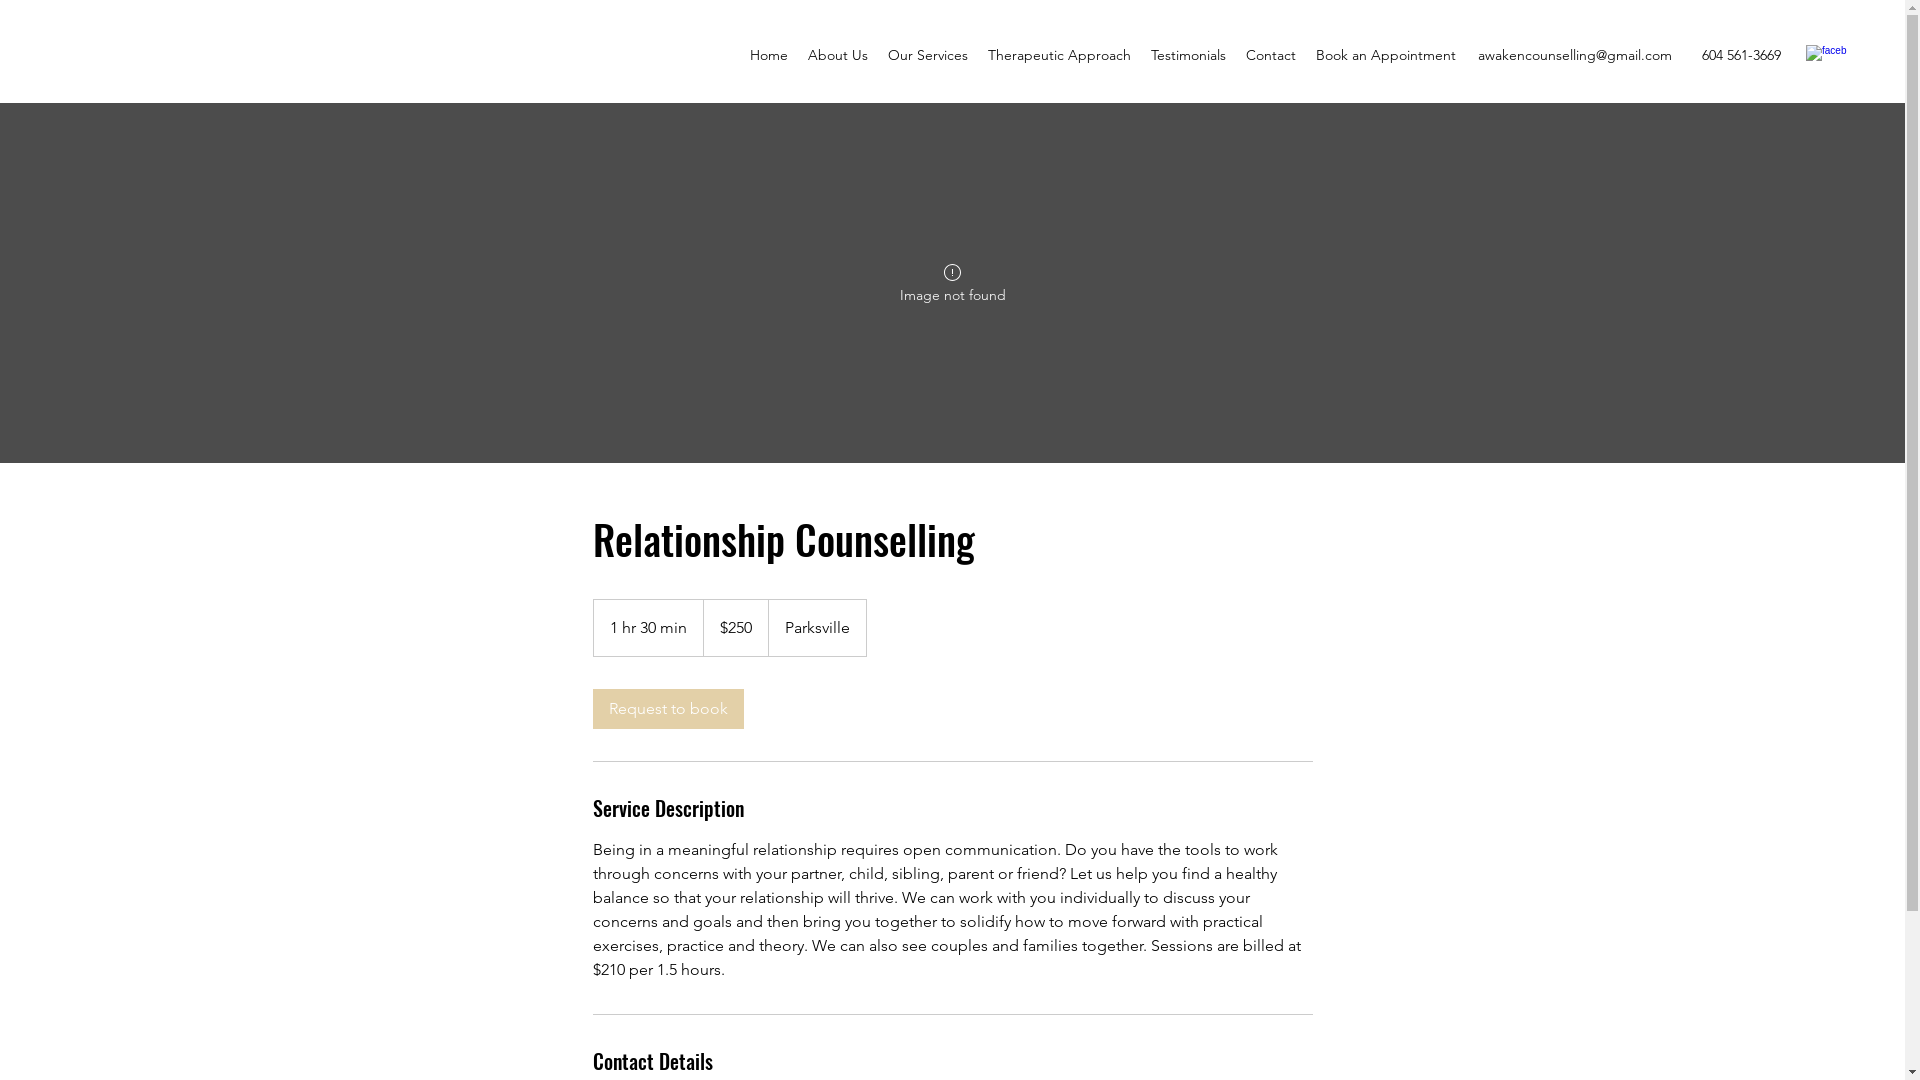 The image size is (1920, 1080). What do you see at coordinates (769, 55) in the screenshot?
I see `Home` at bounding box center [769, 55].